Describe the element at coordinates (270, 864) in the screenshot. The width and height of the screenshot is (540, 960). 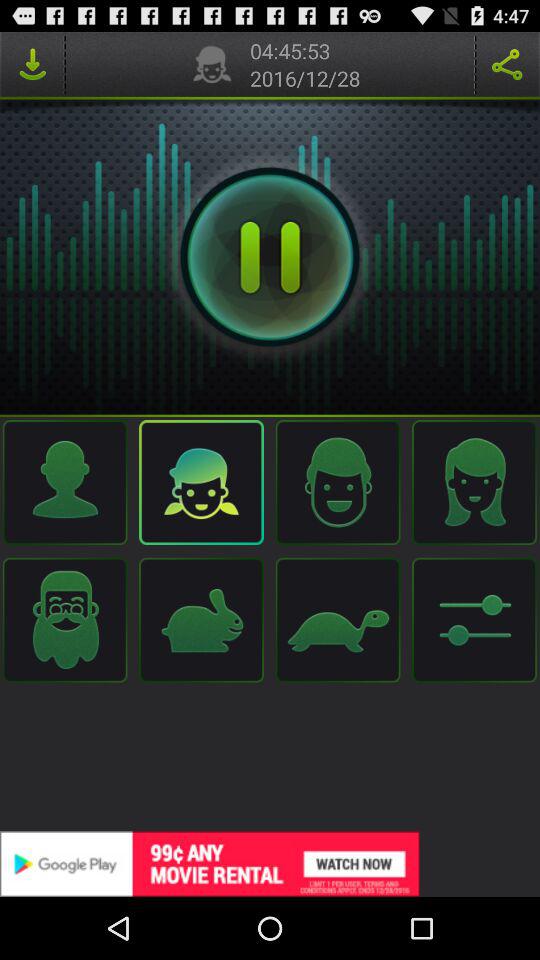
I see `open advertisement` at that location.